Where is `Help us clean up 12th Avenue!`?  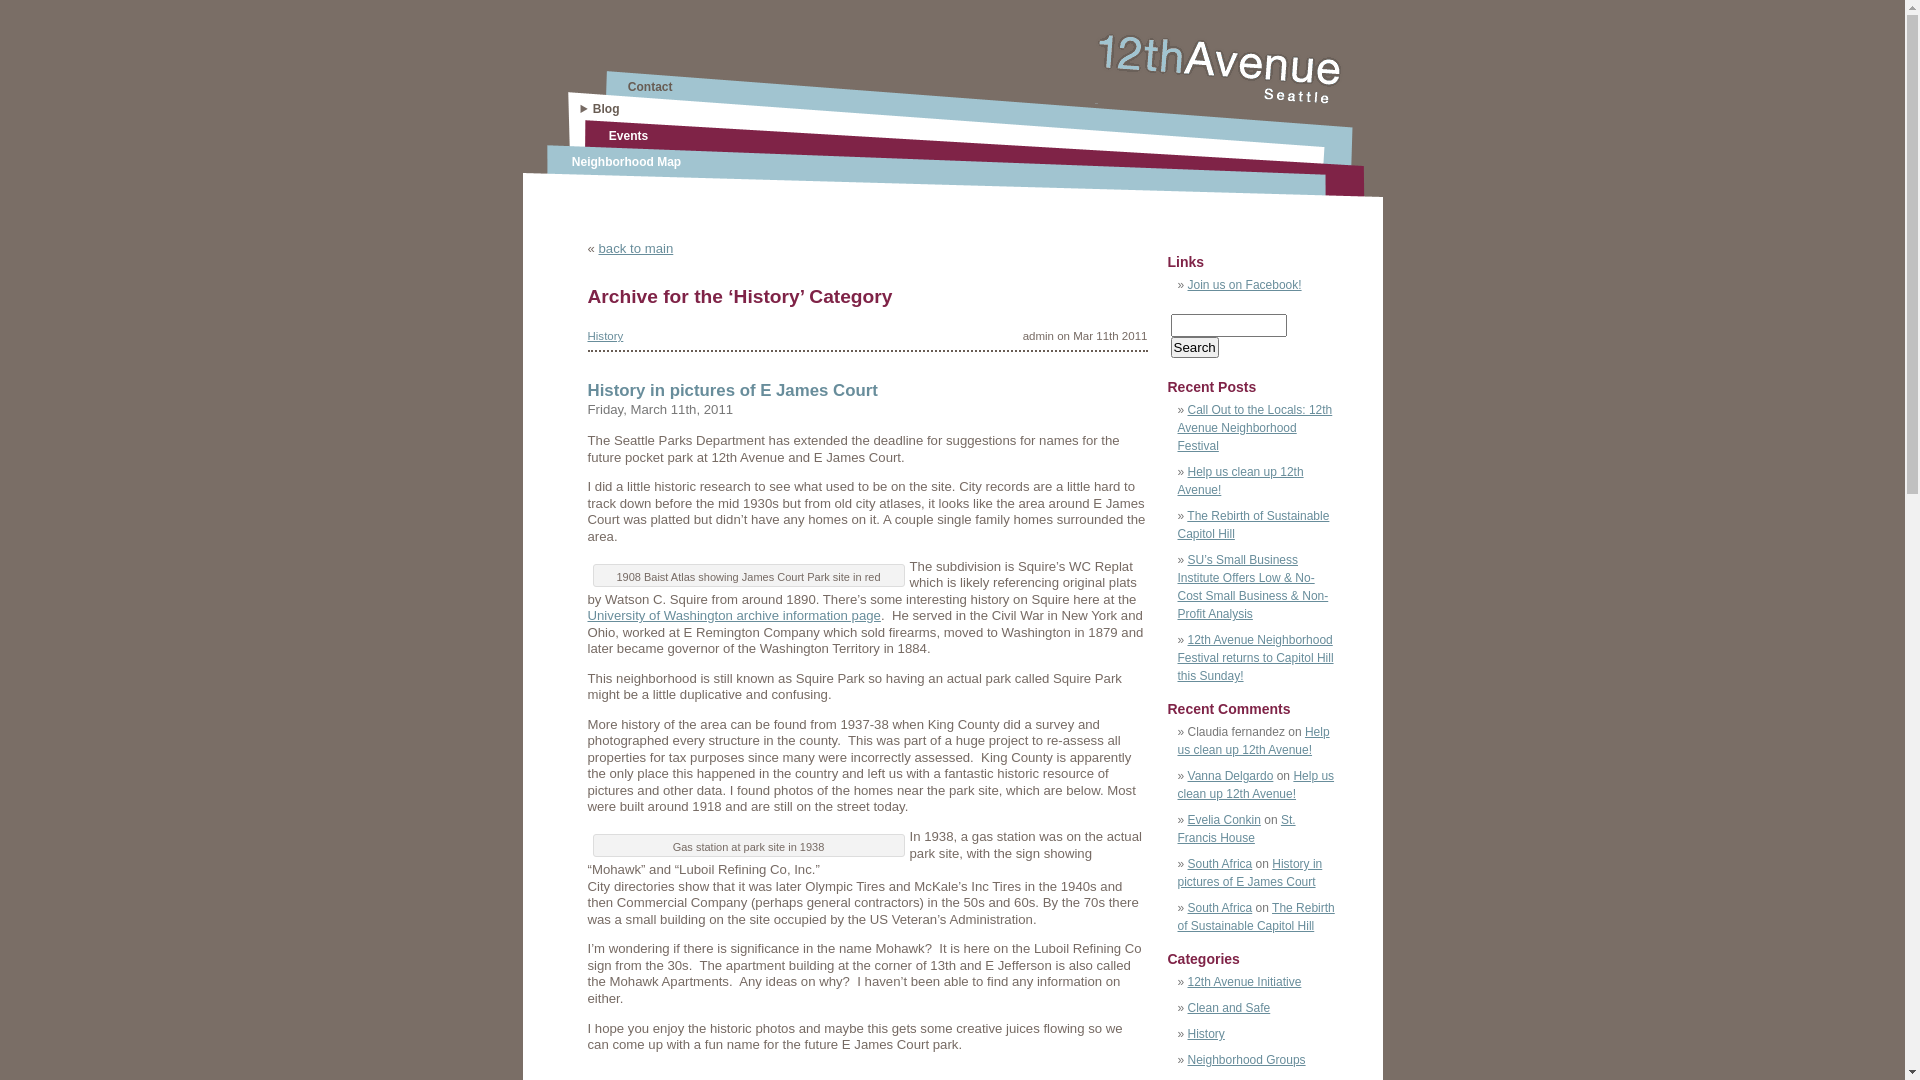
Help us clean up 12th Avenue! is located at coordinates (1254, 741).